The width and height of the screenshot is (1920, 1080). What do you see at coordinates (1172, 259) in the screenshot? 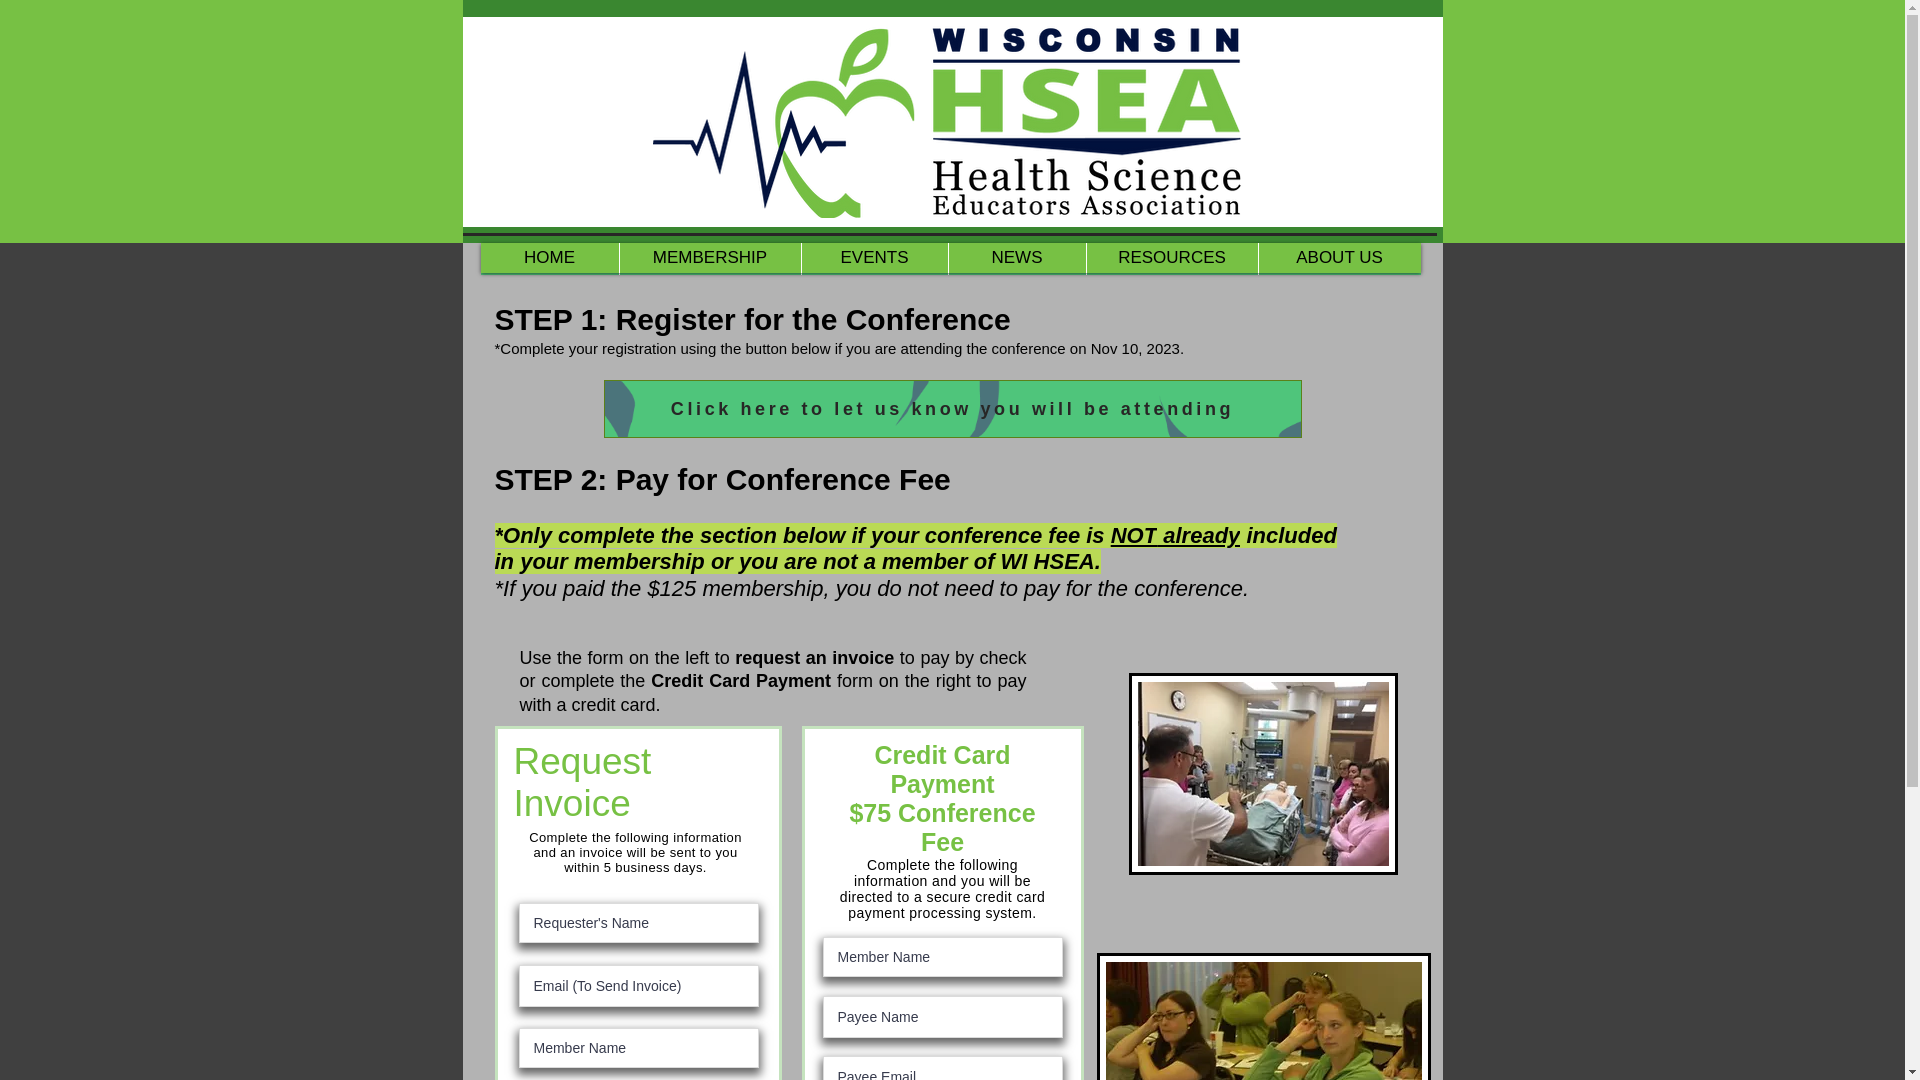
I see `RESOURCES` at bounding box center [1172, 259].